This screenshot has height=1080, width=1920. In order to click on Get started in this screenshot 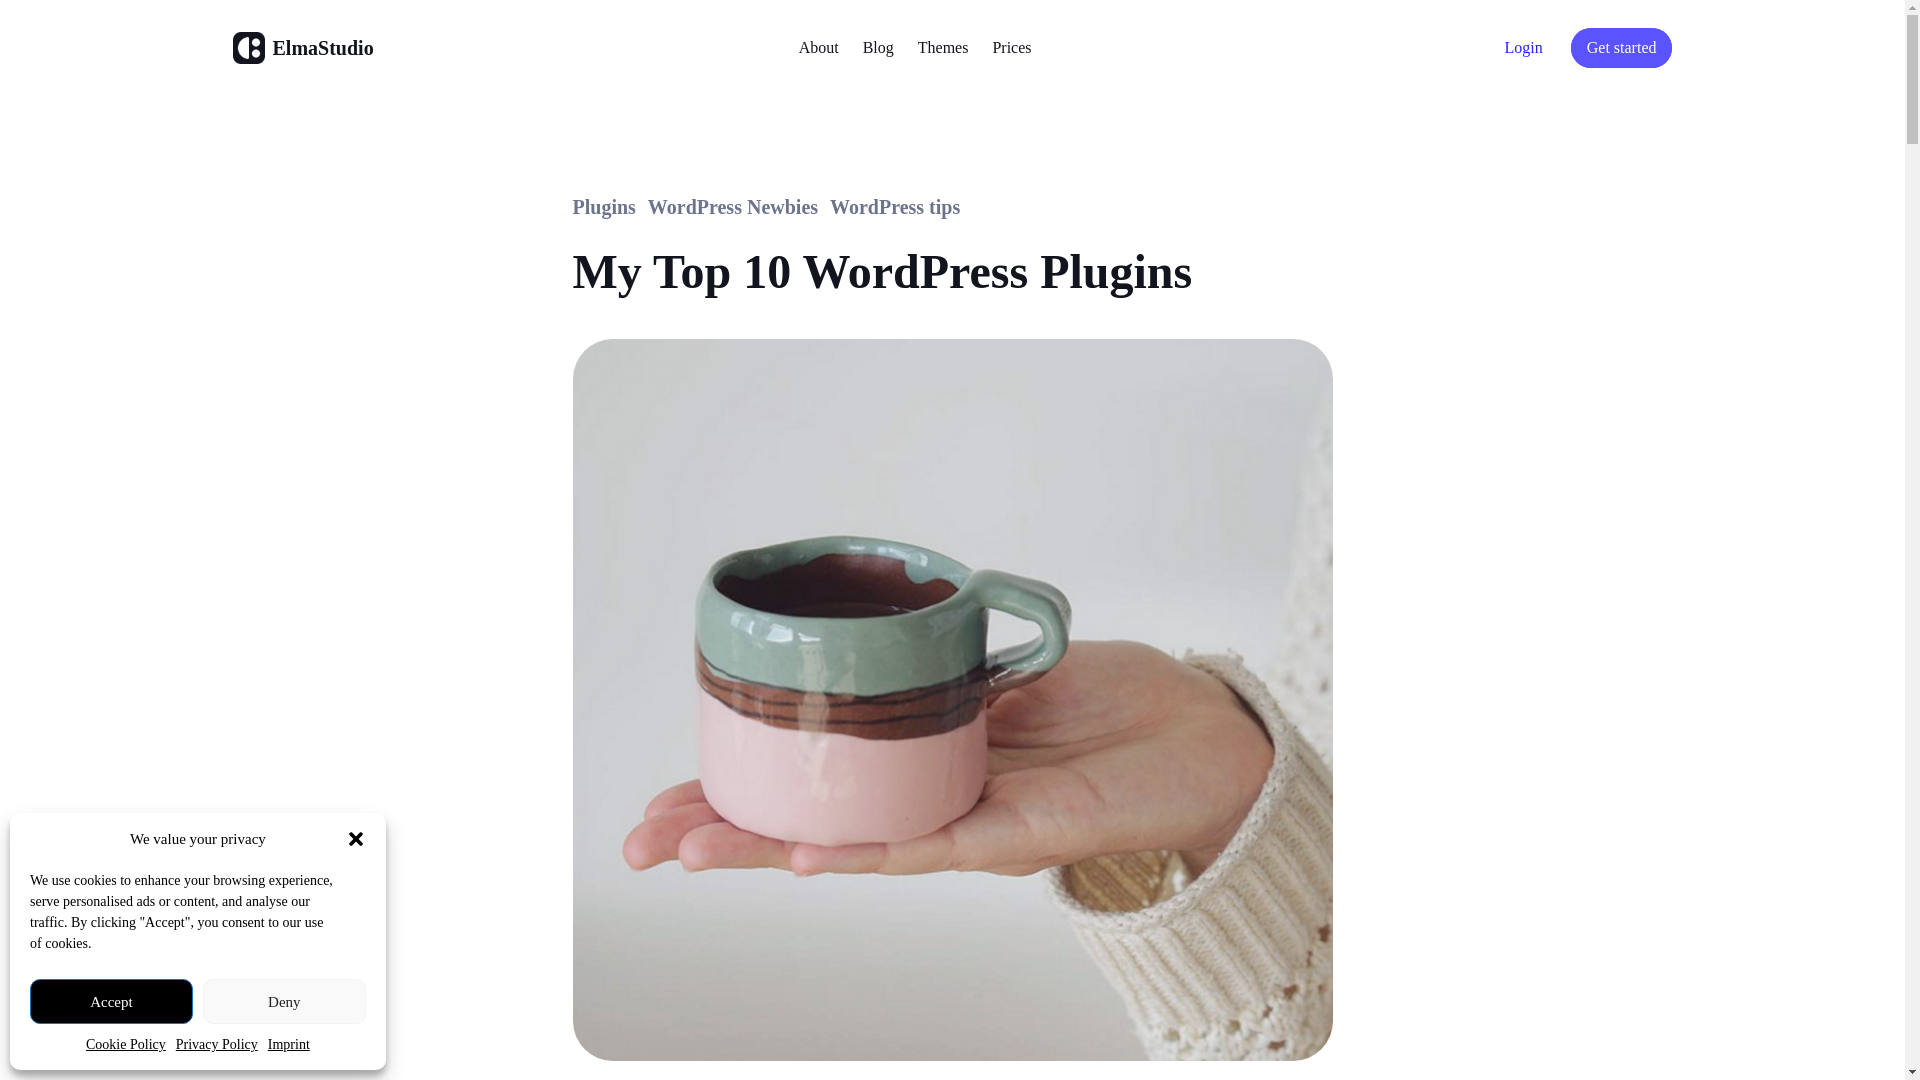, I will do `click(1621, 48)`.